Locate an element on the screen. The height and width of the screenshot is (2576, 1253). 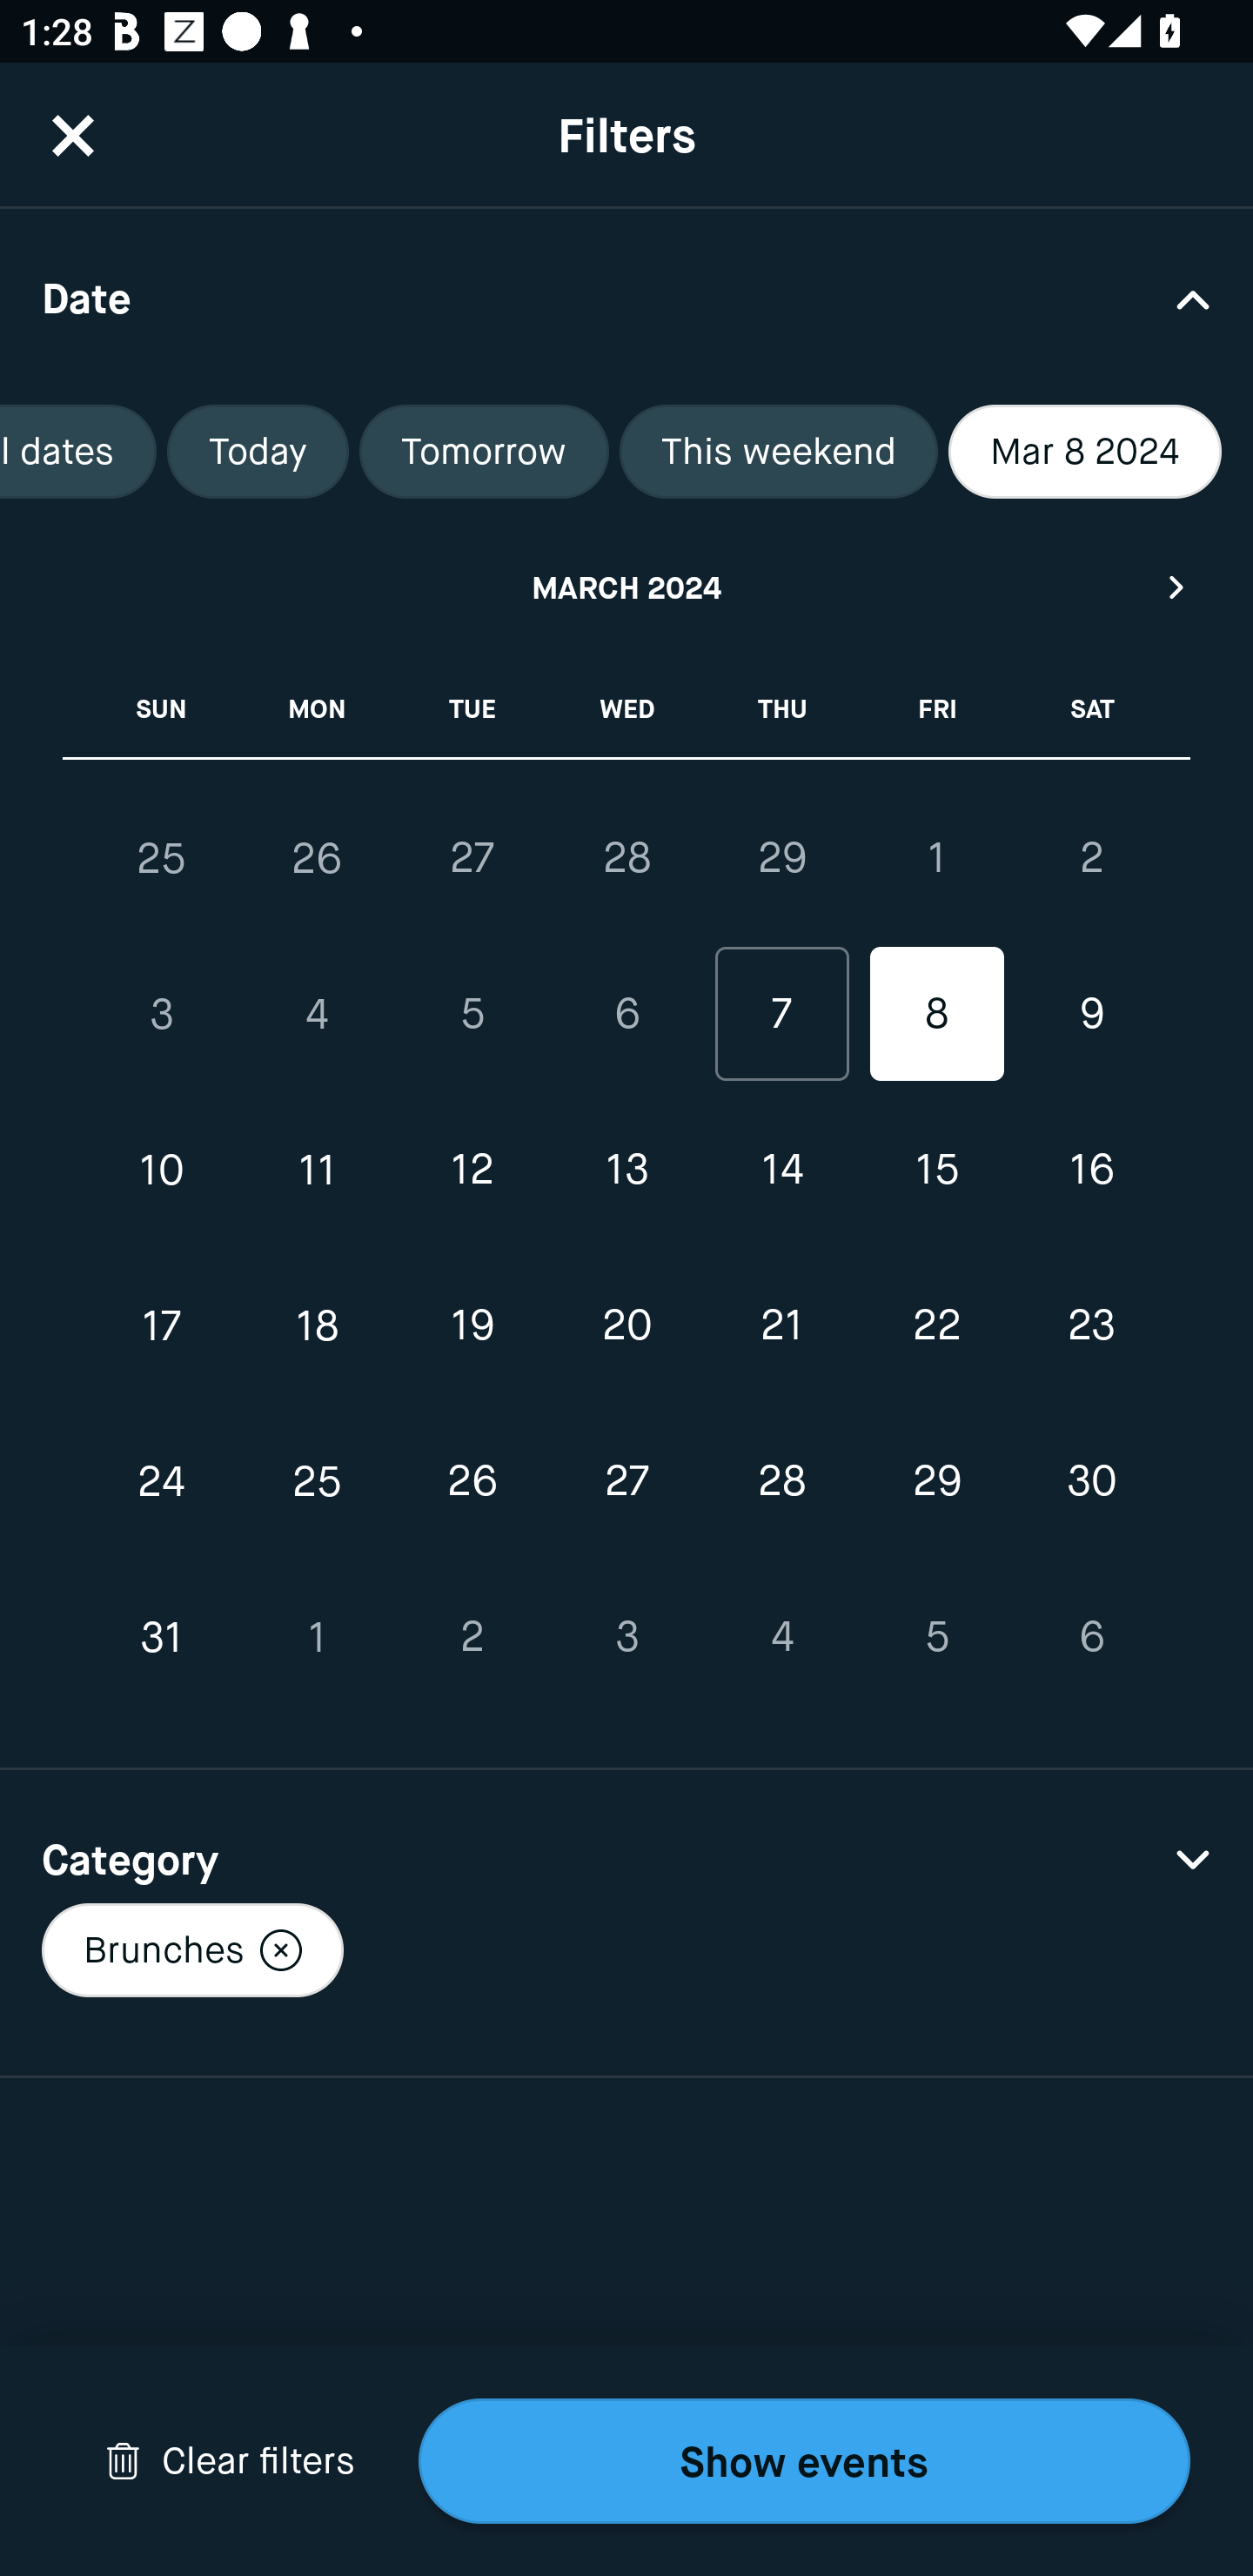
25 is located at coordinates (317, 1481).